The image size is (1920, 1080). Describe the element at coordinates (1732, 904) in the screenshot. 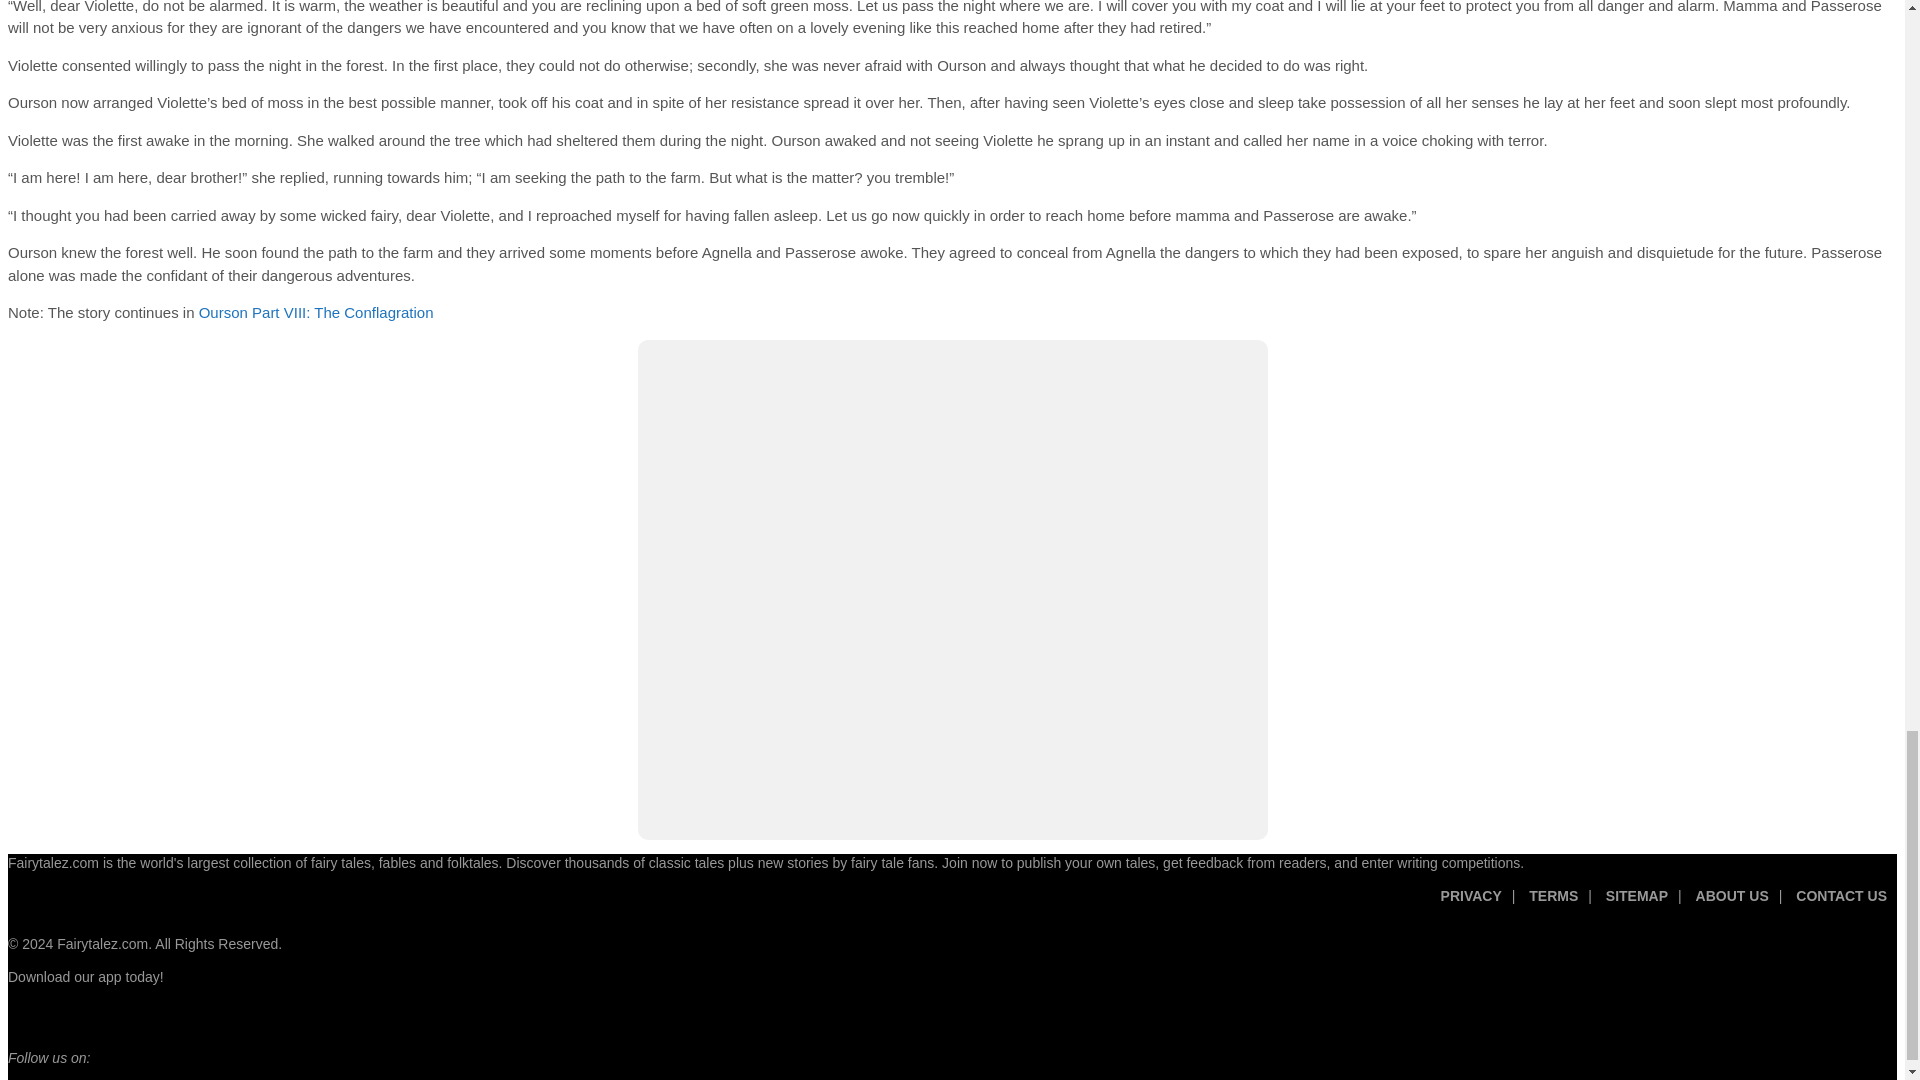

I see `ABOUT US` at that location.